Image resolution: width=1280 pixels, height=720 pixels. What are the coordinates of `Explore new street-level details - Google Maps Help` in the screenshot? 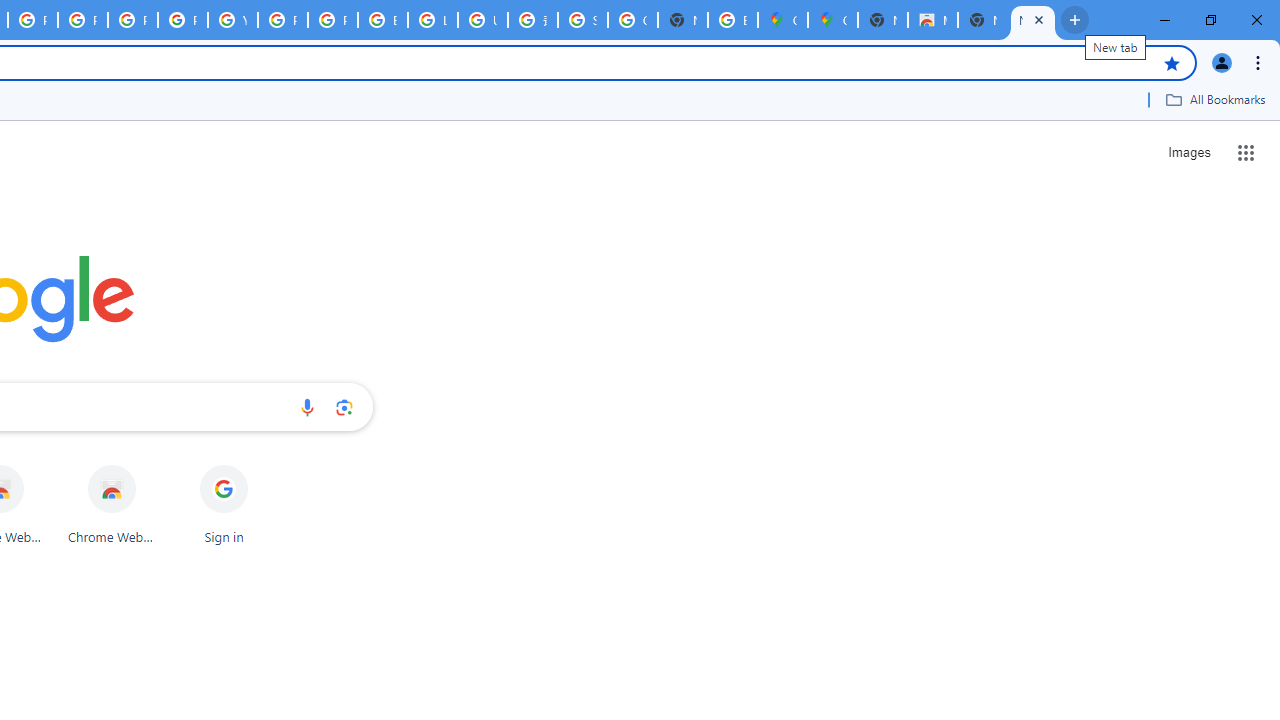 It's located at (732, 20).